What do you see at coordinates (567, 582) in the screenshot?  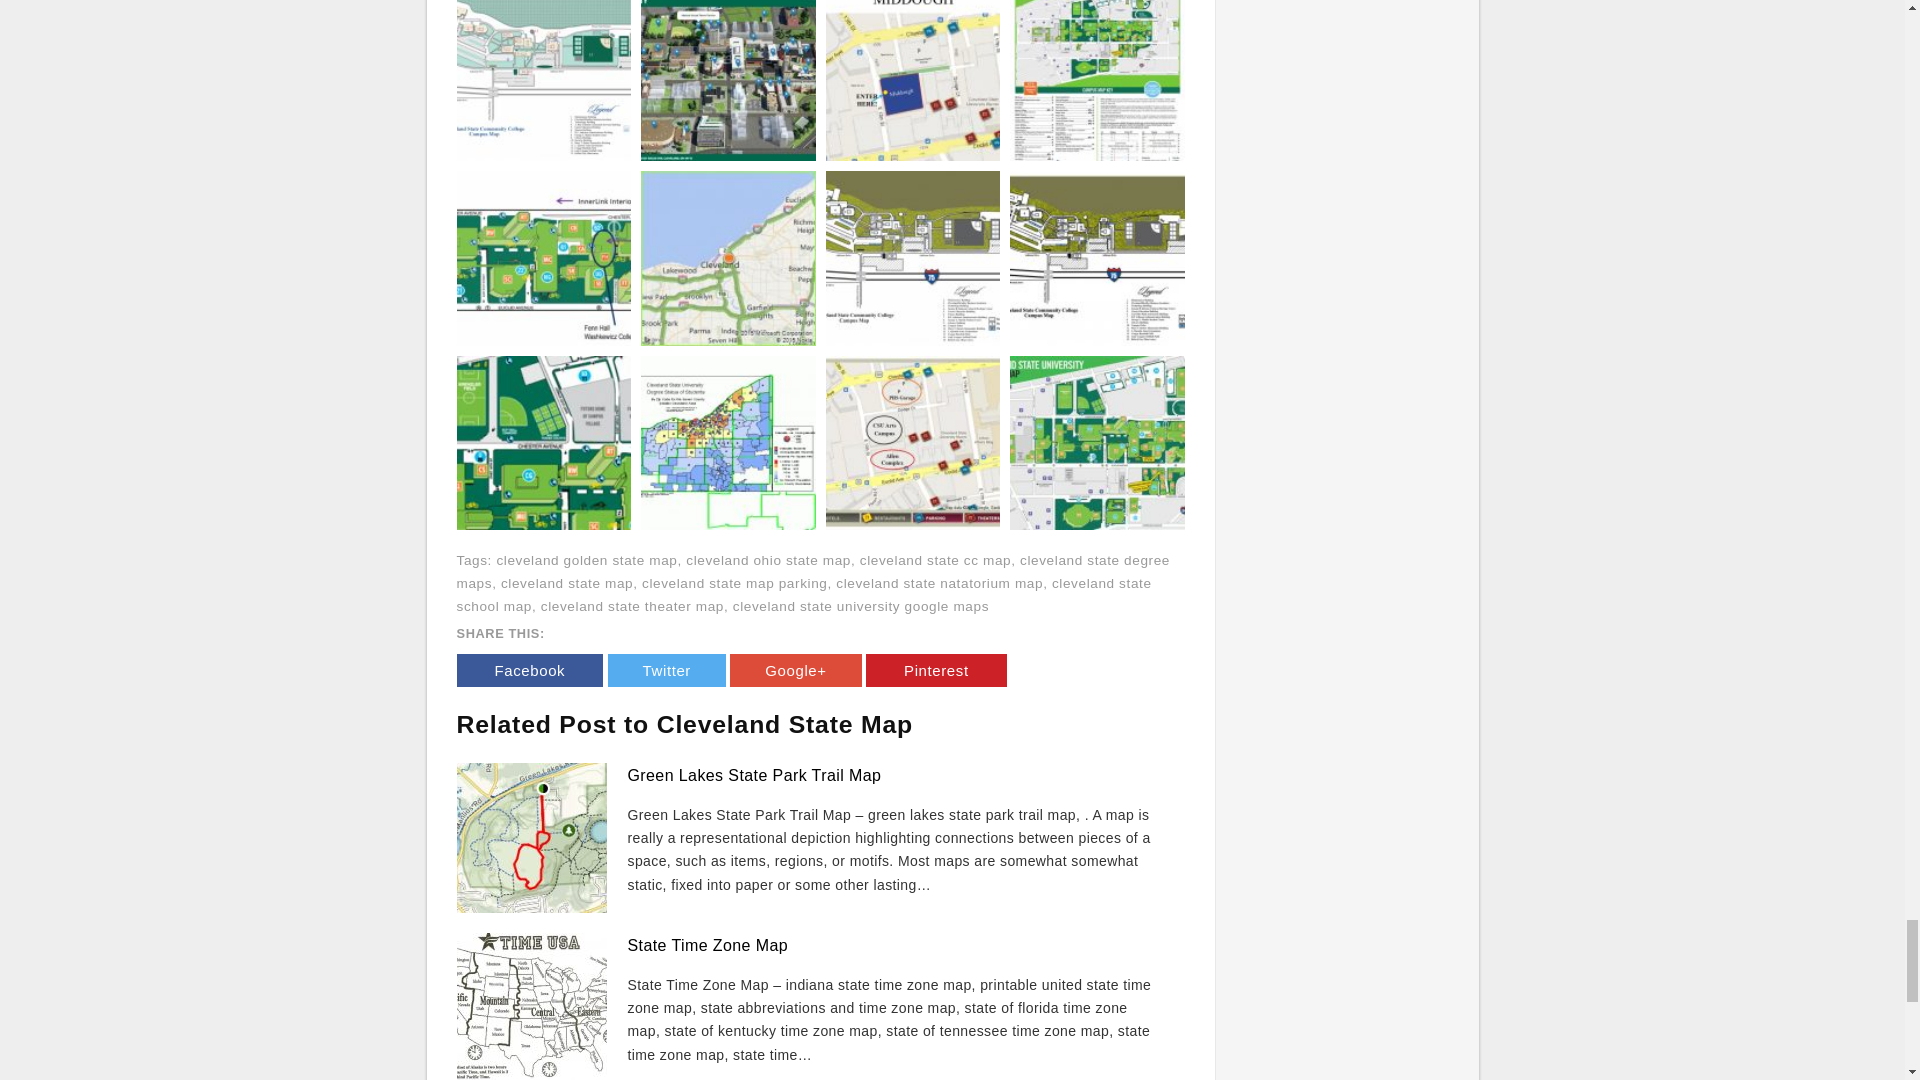 I see `cleveland state map` at bounding box center [567, 582].